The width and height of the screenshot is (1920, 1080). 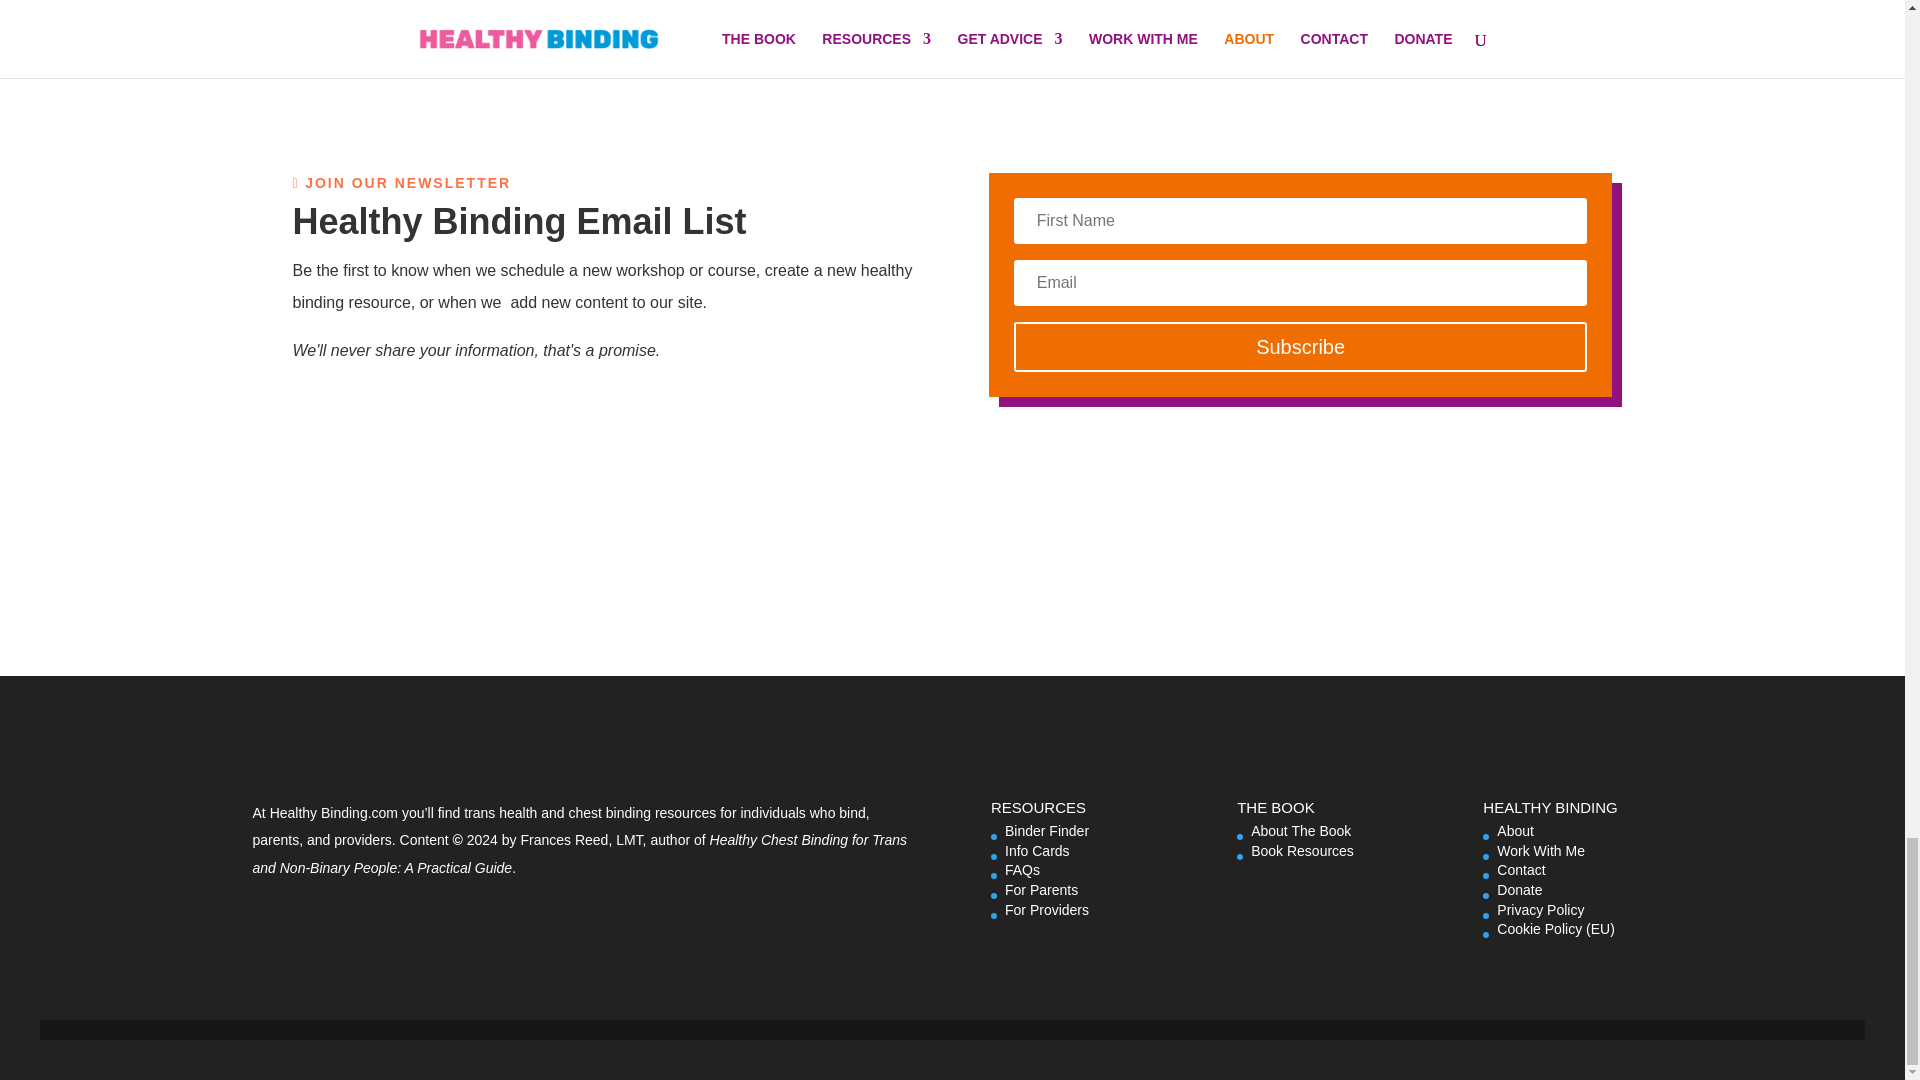 What do you see at coordinates (1036, 850) in the screenshot?
I see `Info Cards` at bounding box center [1036, 850].